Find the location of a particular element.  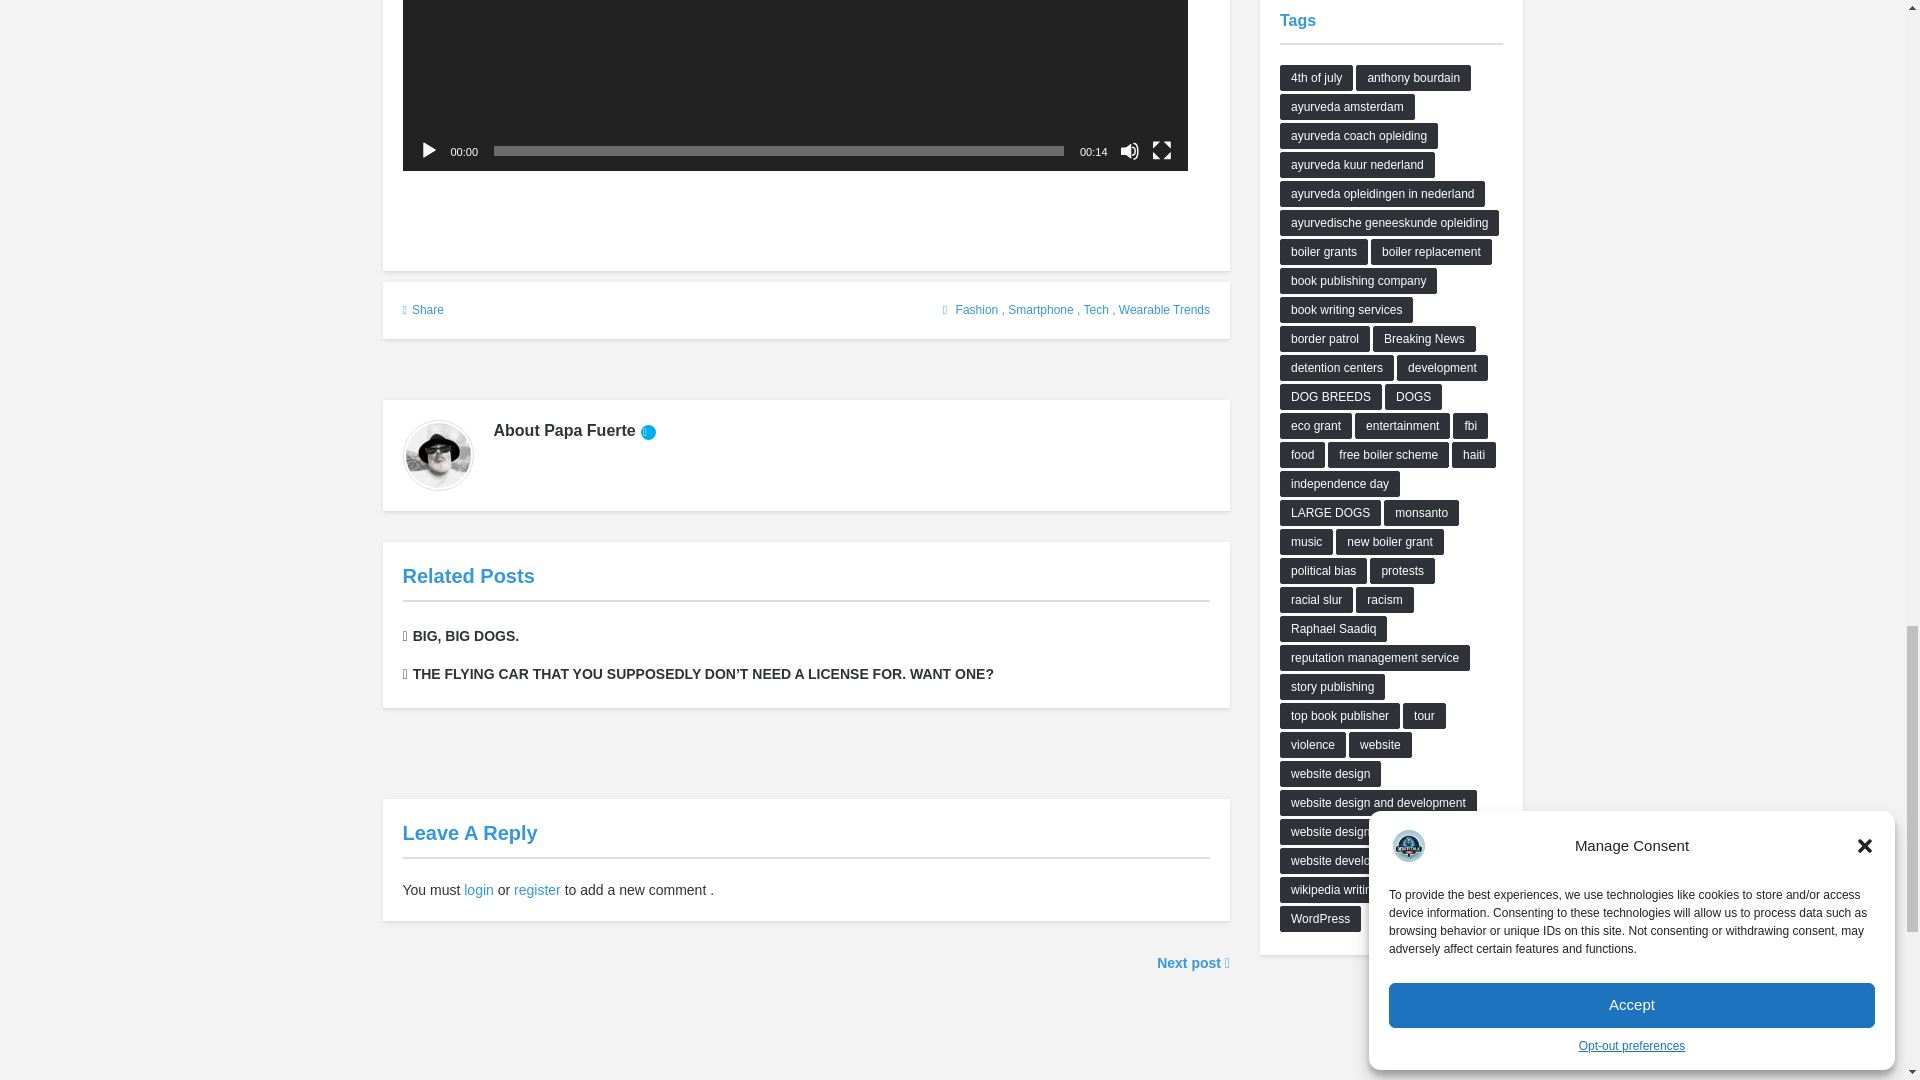

BIG, BIG DOGS. is located at coordinates (460, 635).